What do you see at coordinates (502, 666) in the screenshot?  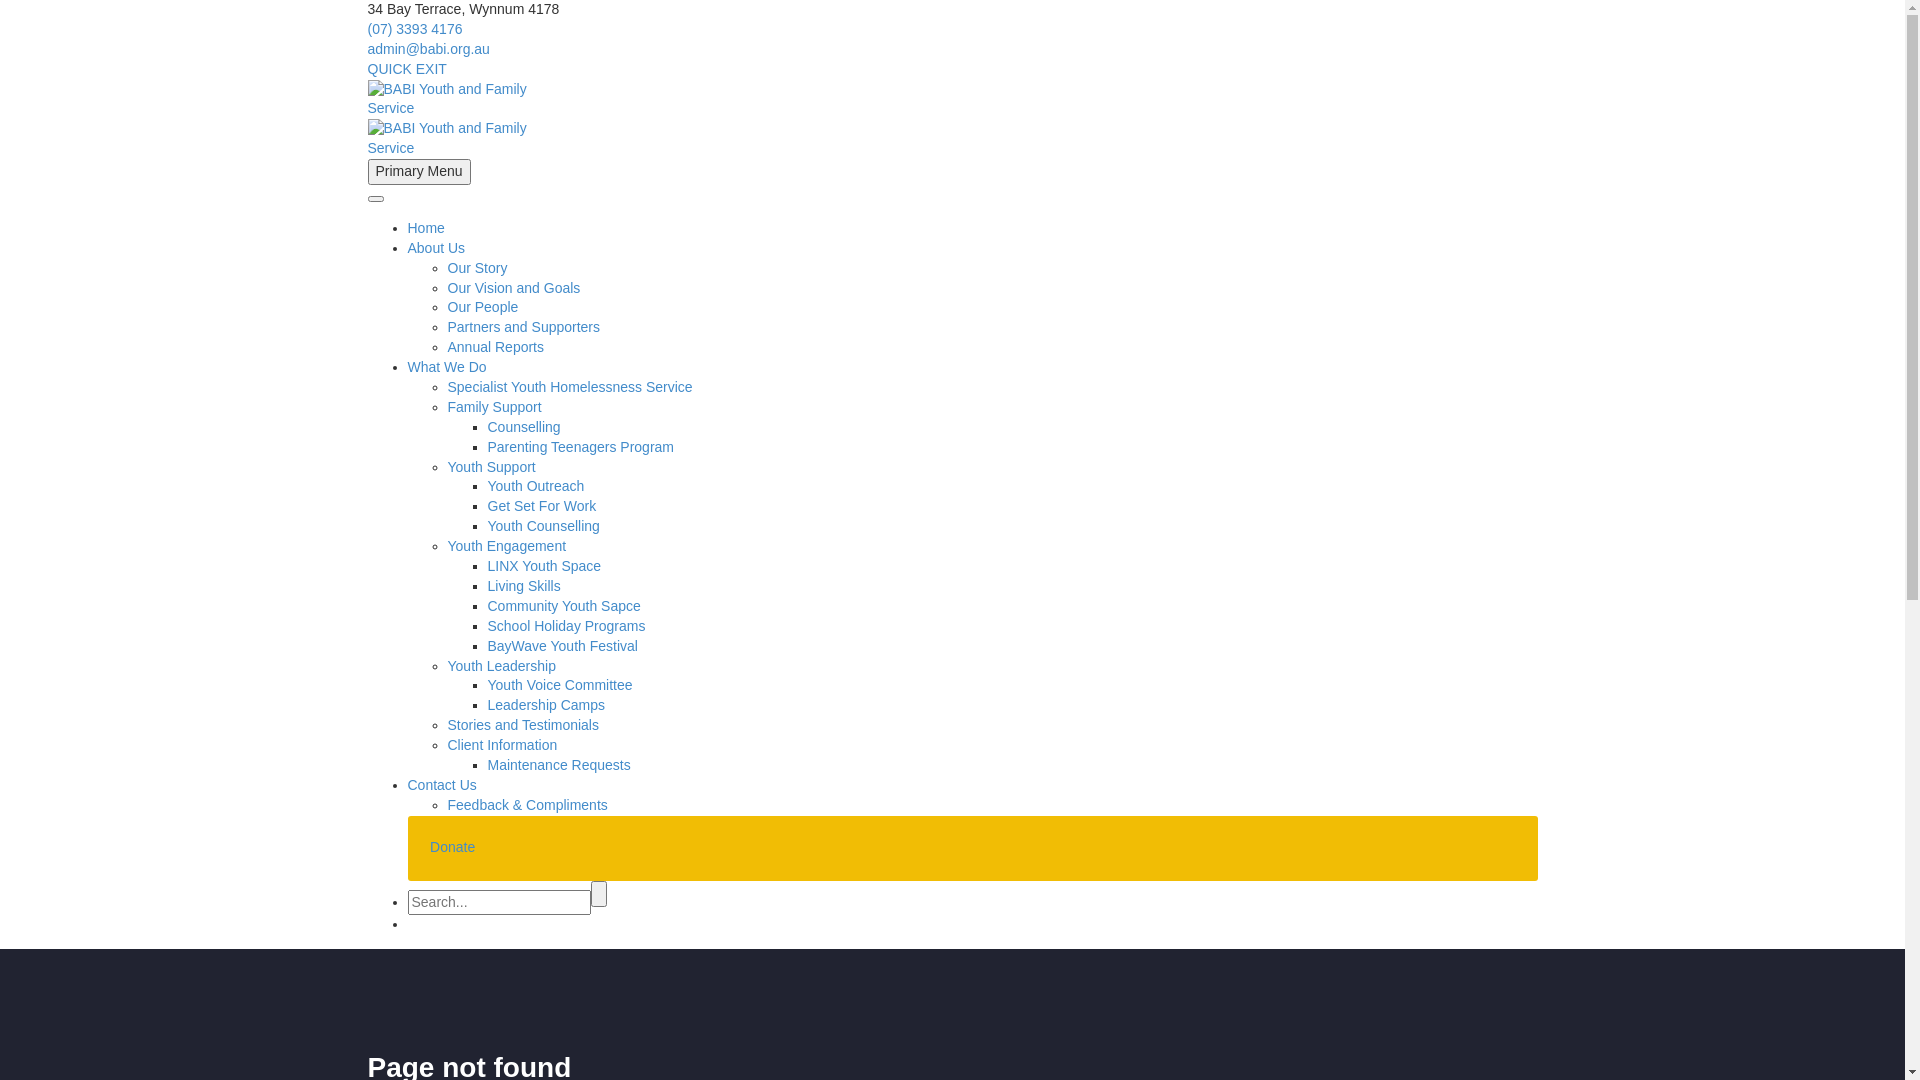 I see `Youth Leadership` at bounding box center [502, 666].